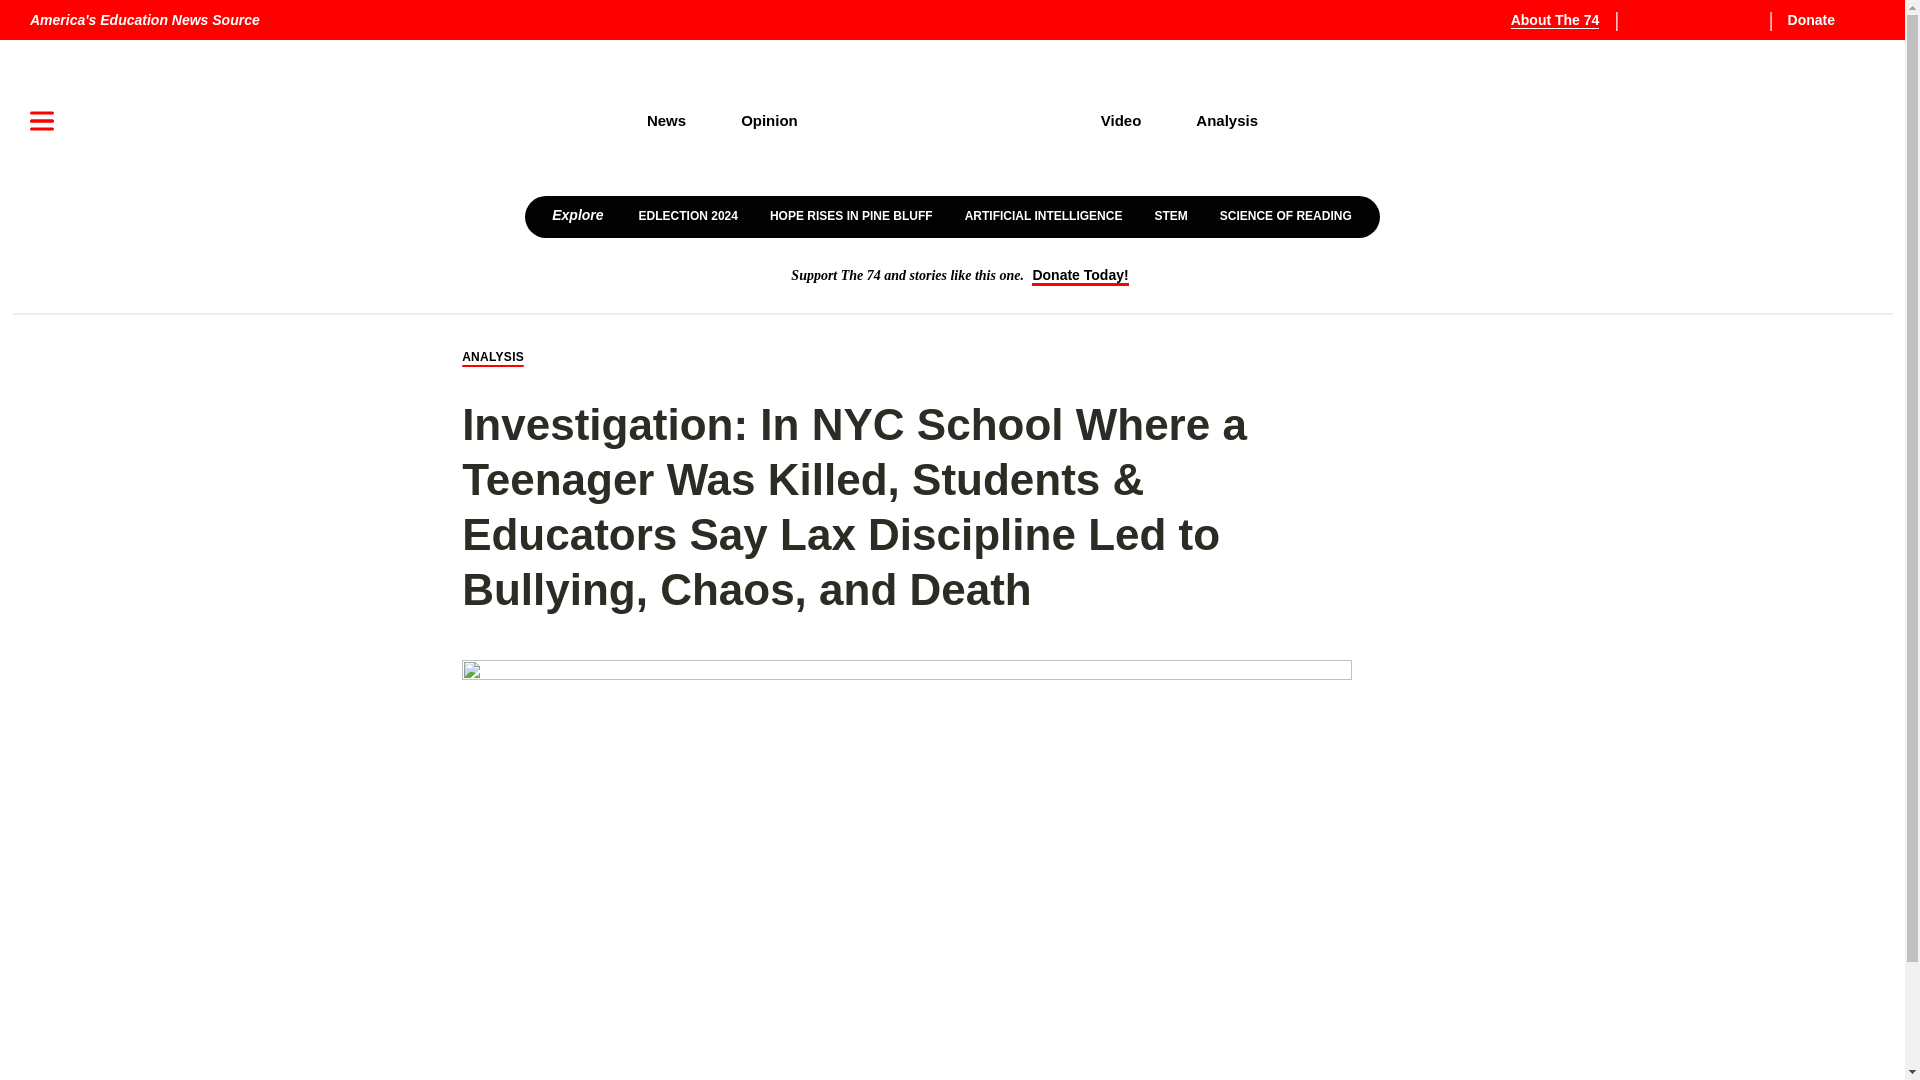 The image size is (1920, 1080). What do you see at coordinates (144, 20) in the screenshot?
I see `America's Education News Source` at bounding box center [144, 20].